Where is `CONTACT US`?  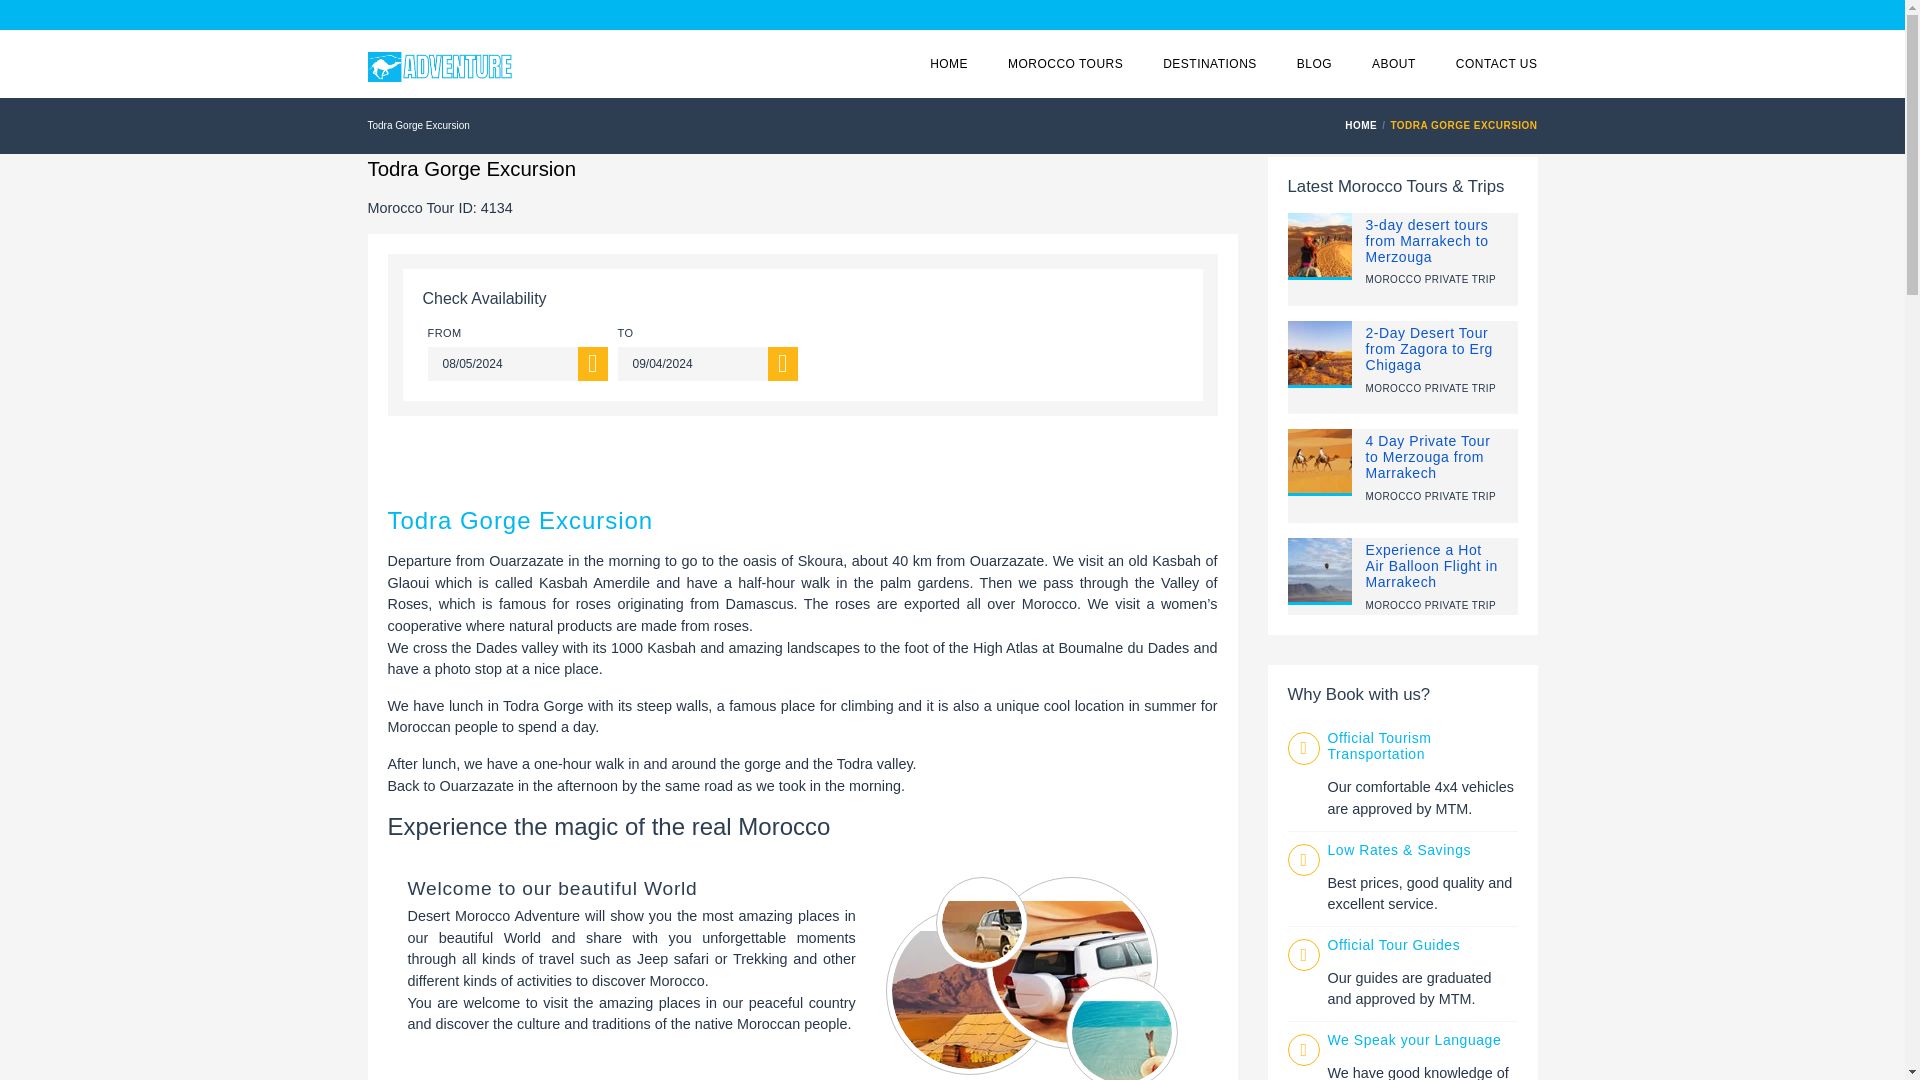 CONTACT US is located at coordinates (1496, 64).